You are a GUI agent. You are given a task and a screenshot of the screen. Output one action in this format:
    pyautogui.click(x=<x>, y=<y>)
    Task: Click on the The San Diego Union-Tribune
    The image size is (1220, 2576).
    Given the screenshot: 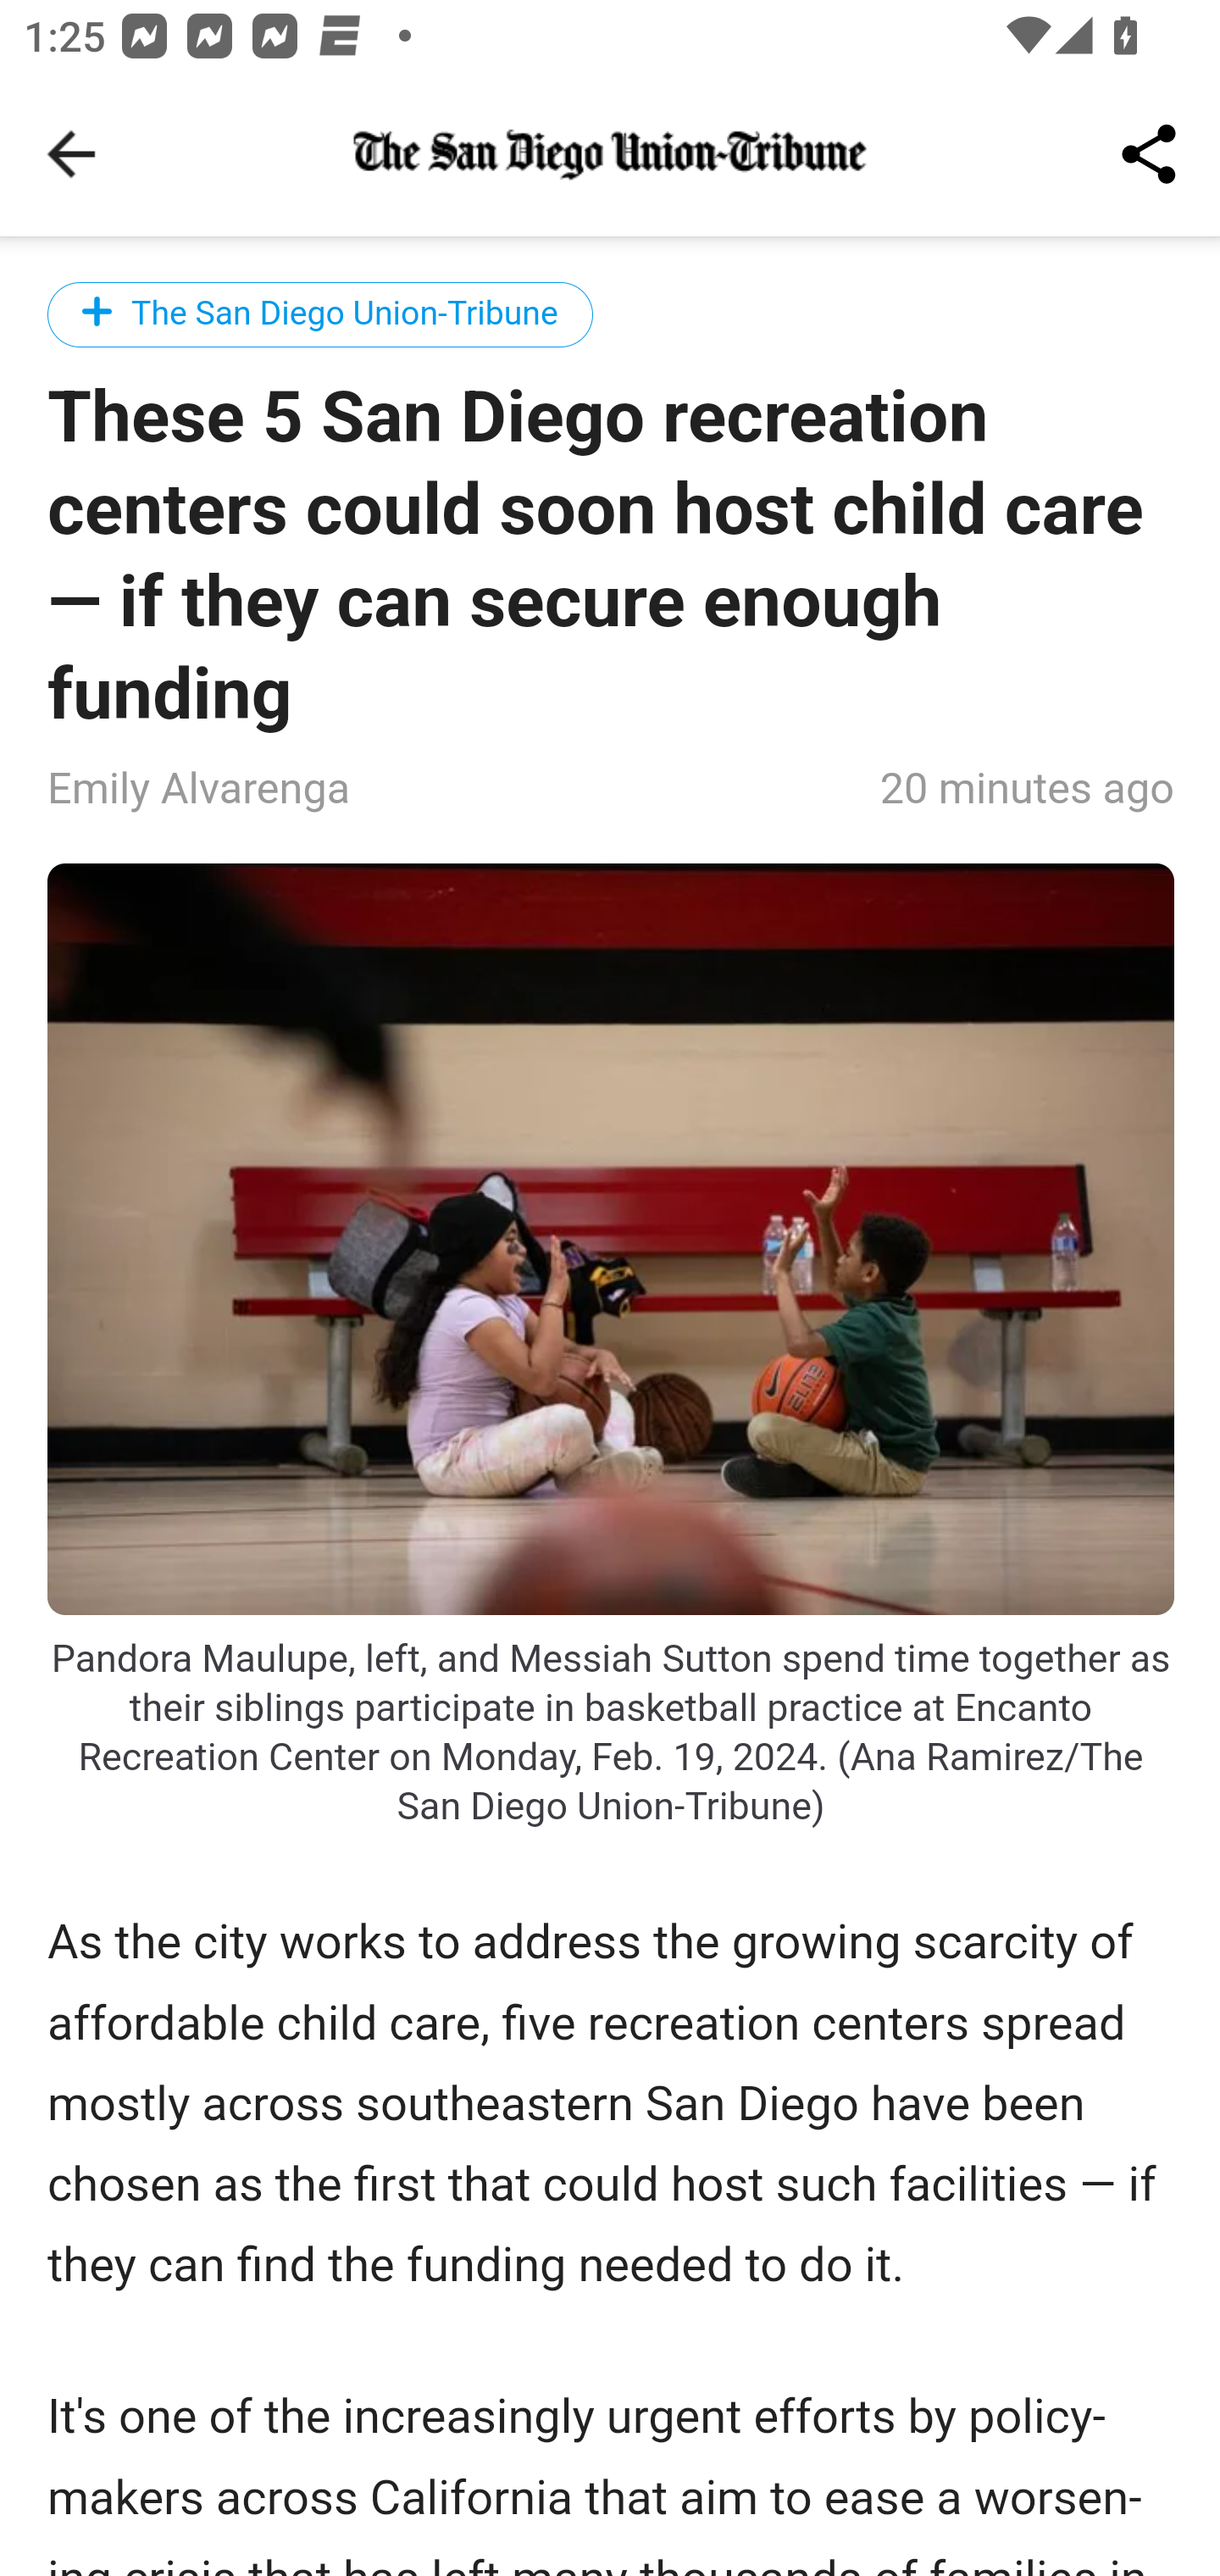 What is the action you would take?
    pyautogui.click(x=321, y=314)
    